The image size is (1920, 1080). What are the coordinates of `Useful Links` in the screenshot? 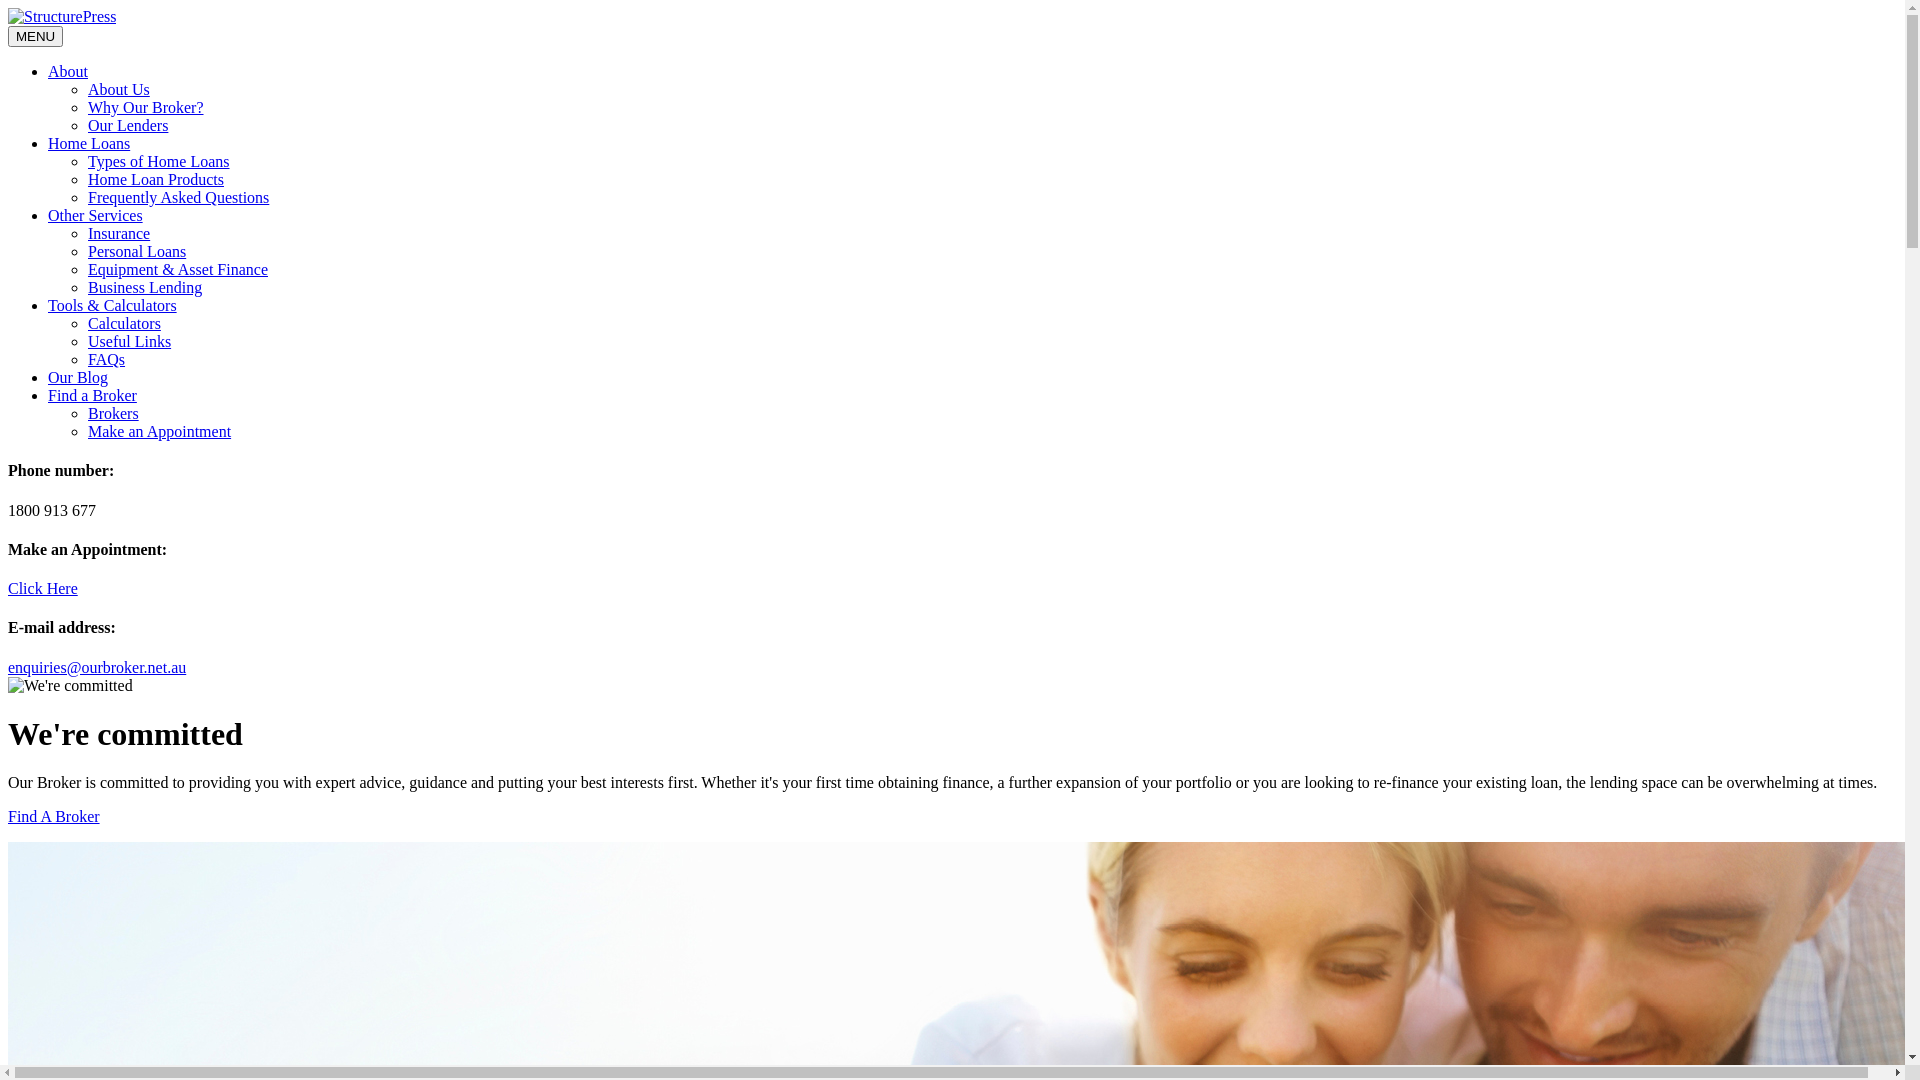 It's located at (130, 342).